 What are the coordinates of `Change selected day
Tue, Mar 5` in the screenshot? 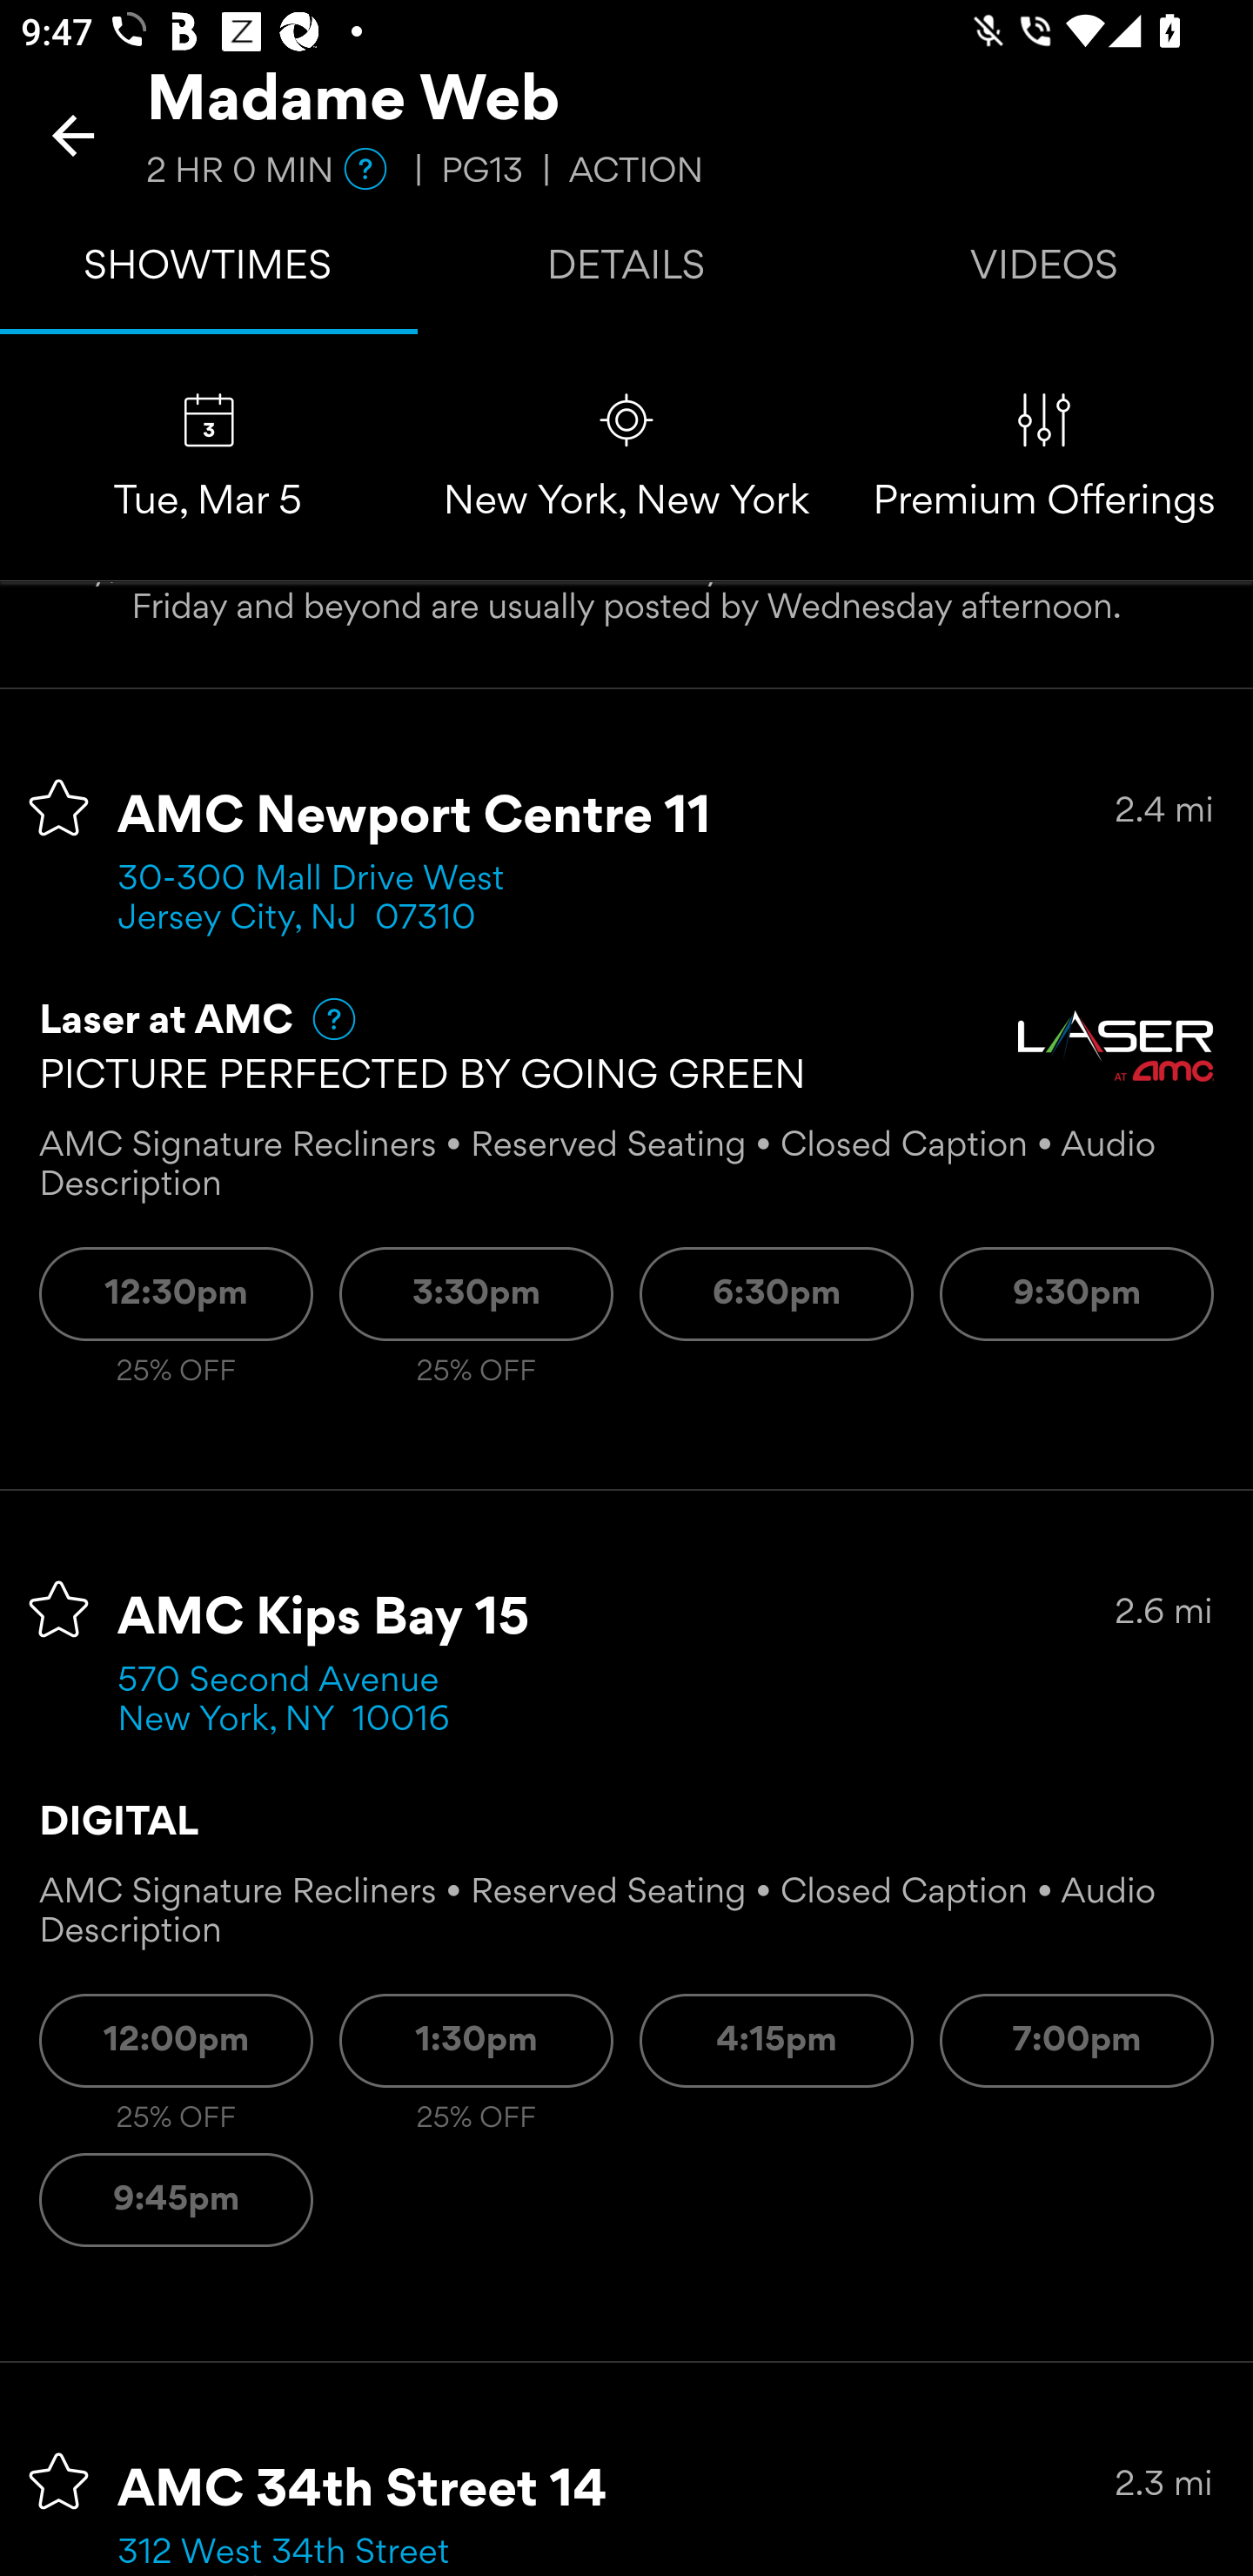 It's located at (209, 458).